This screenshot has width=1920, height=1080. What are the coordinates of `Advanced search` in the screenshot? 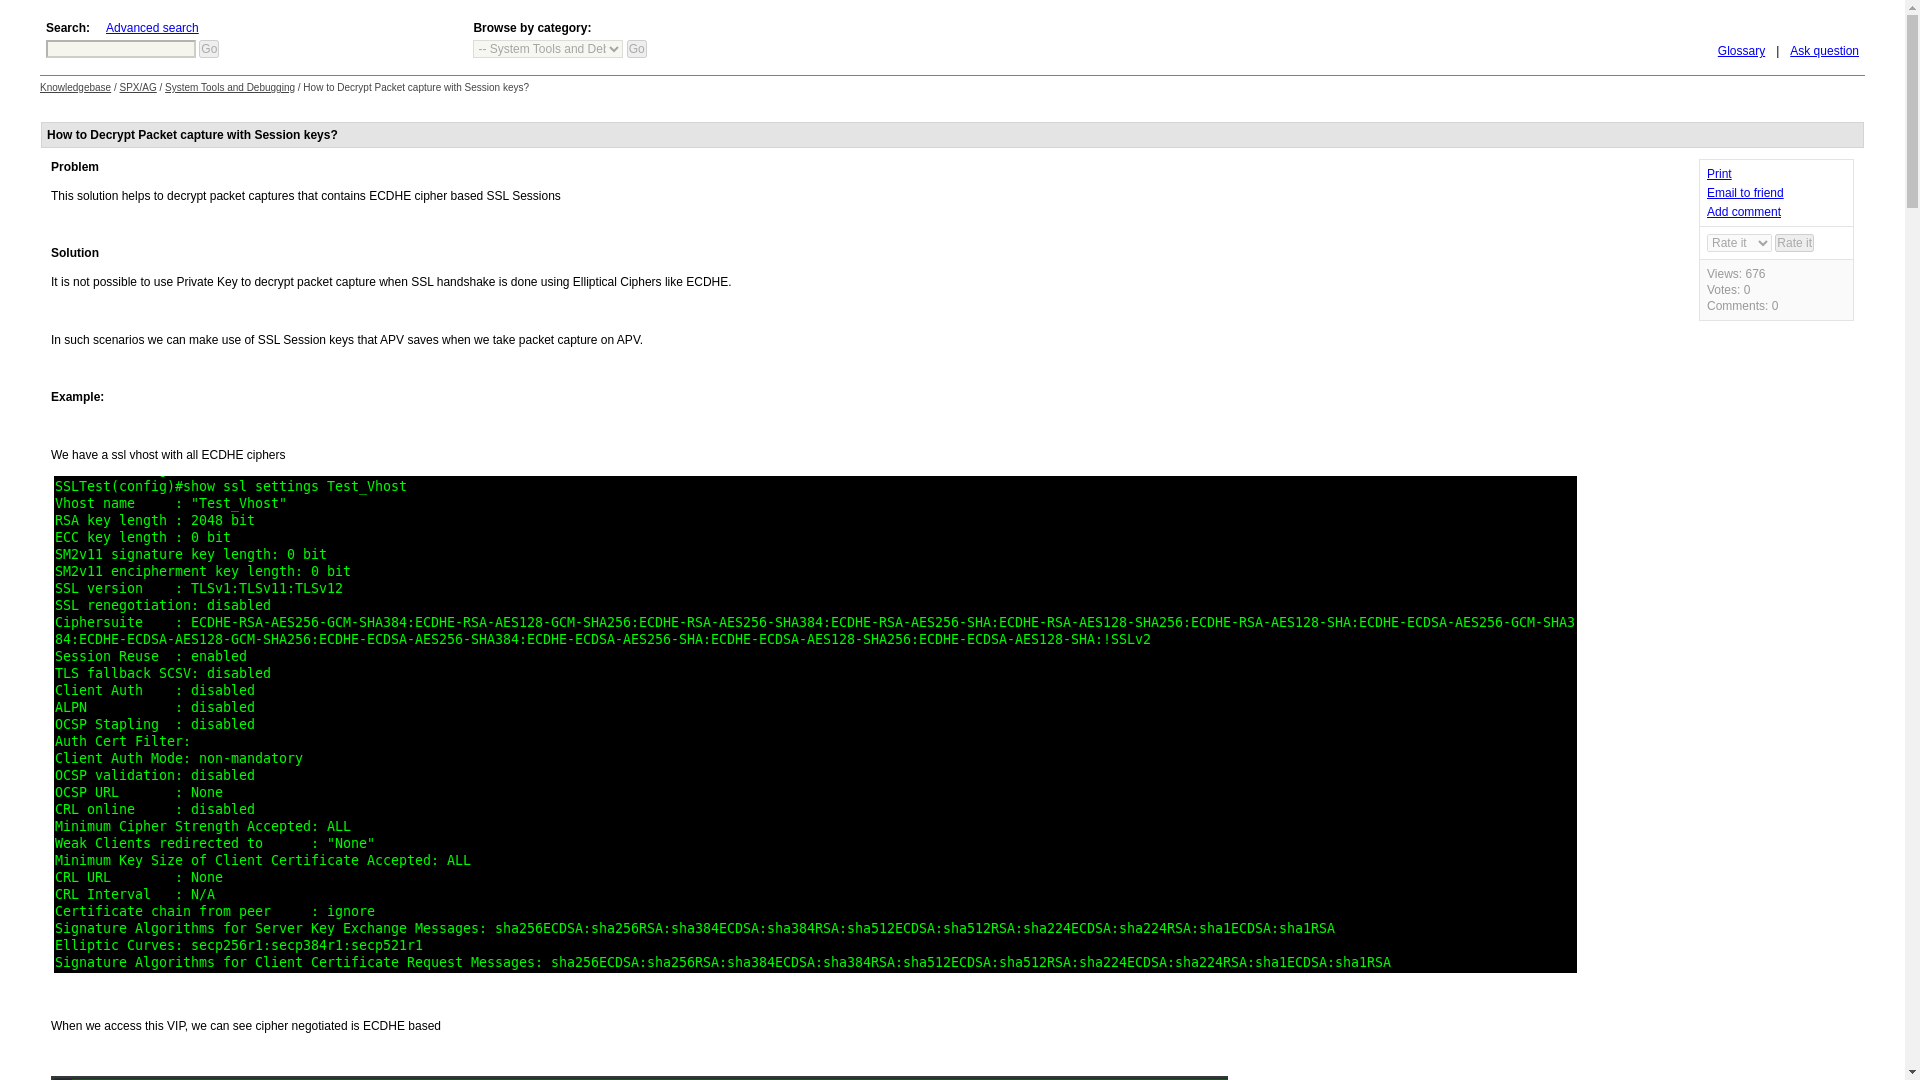 It's located at (152, 27).